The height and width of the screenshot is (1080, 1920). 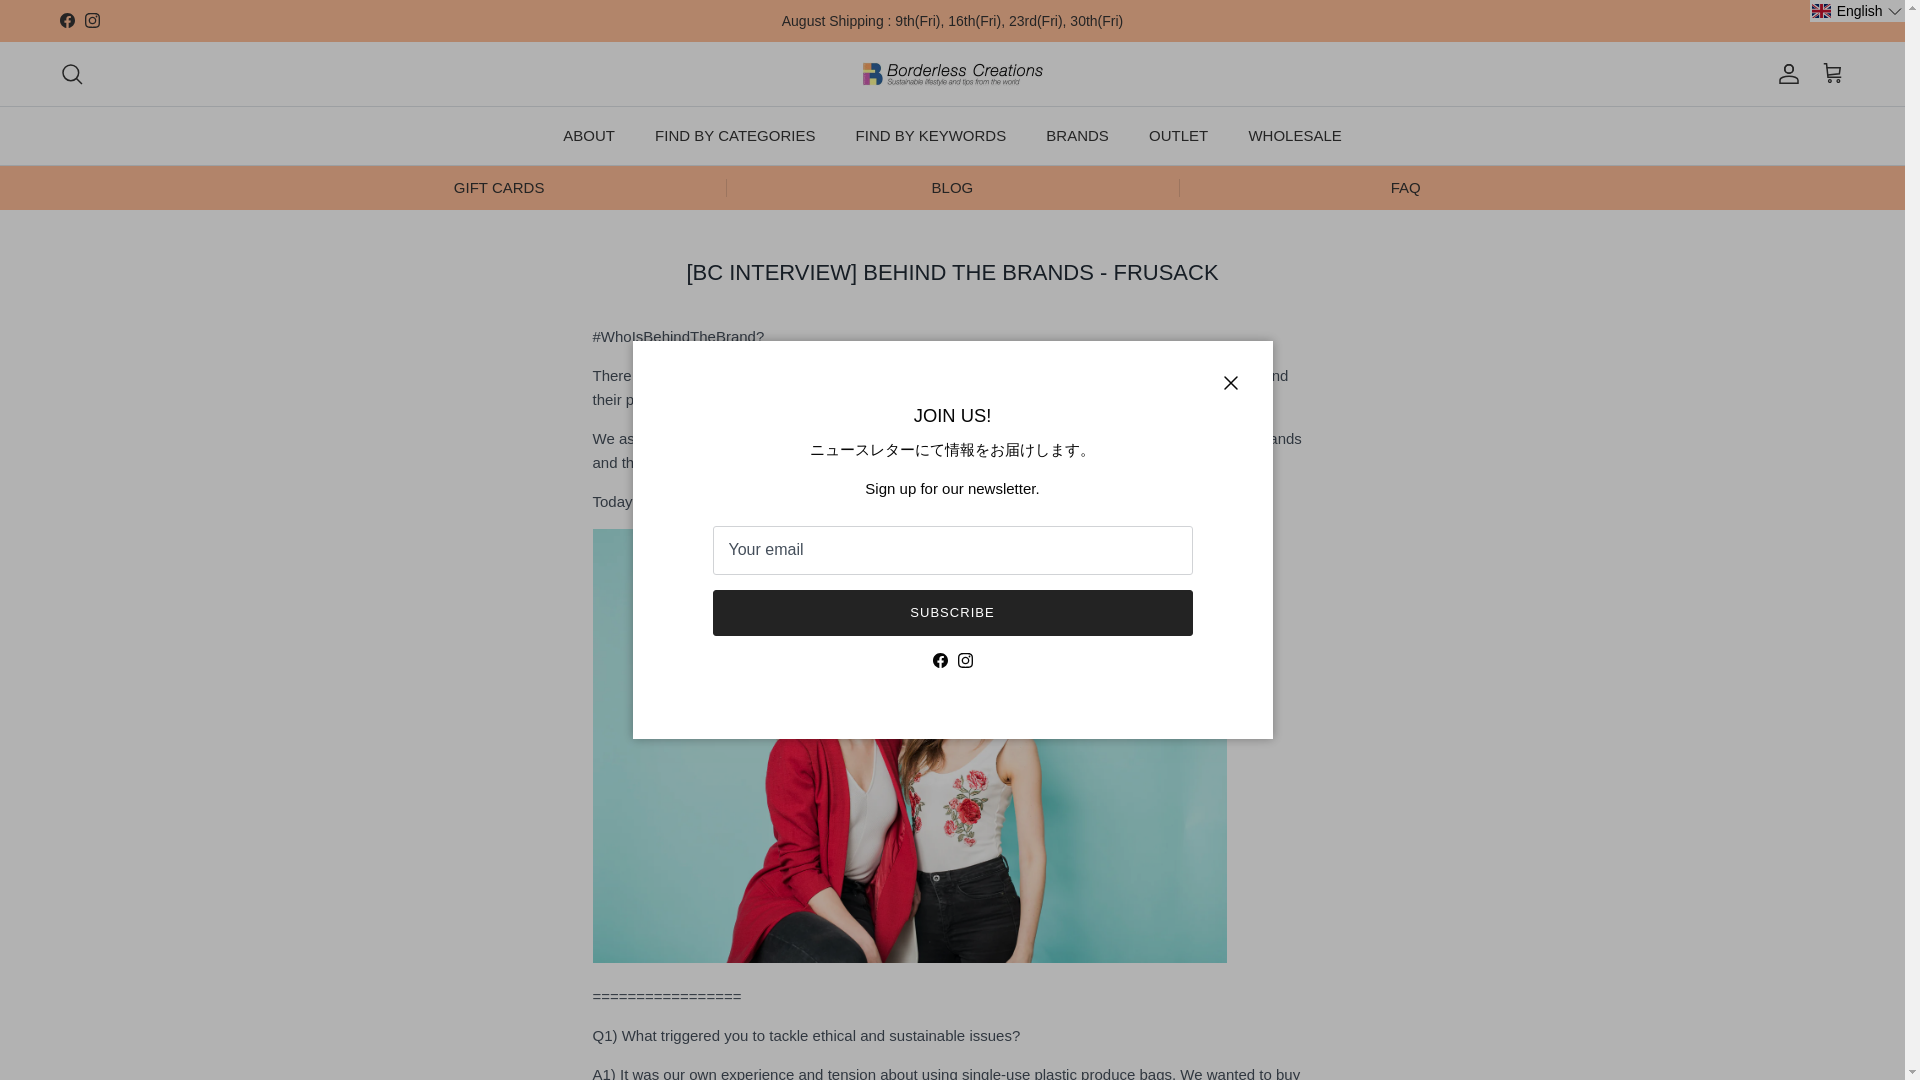 What do you see at coordinates (66, 20) in the screenshot?
I see `Facebook` at bounding box center [66, 20].